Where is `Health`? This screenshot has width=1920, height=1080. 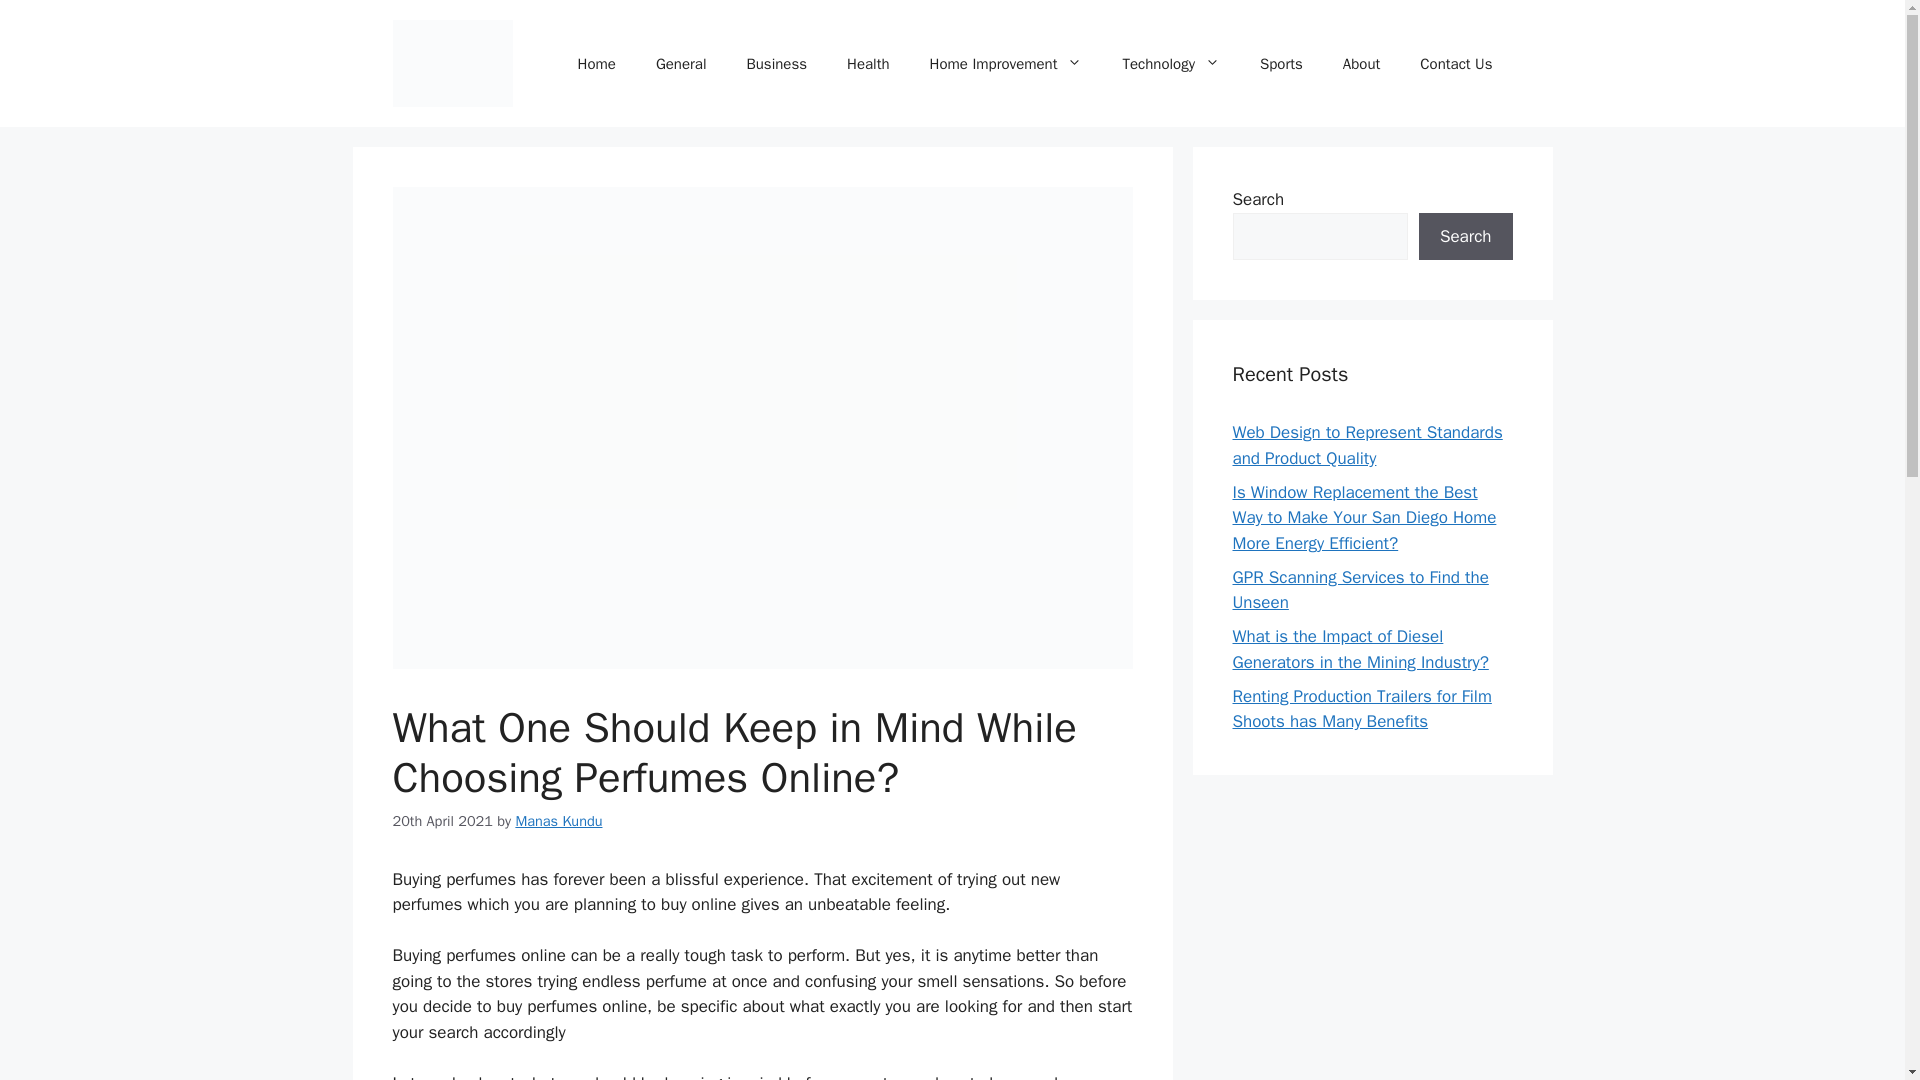
Health is located at coordinates (868, 63).